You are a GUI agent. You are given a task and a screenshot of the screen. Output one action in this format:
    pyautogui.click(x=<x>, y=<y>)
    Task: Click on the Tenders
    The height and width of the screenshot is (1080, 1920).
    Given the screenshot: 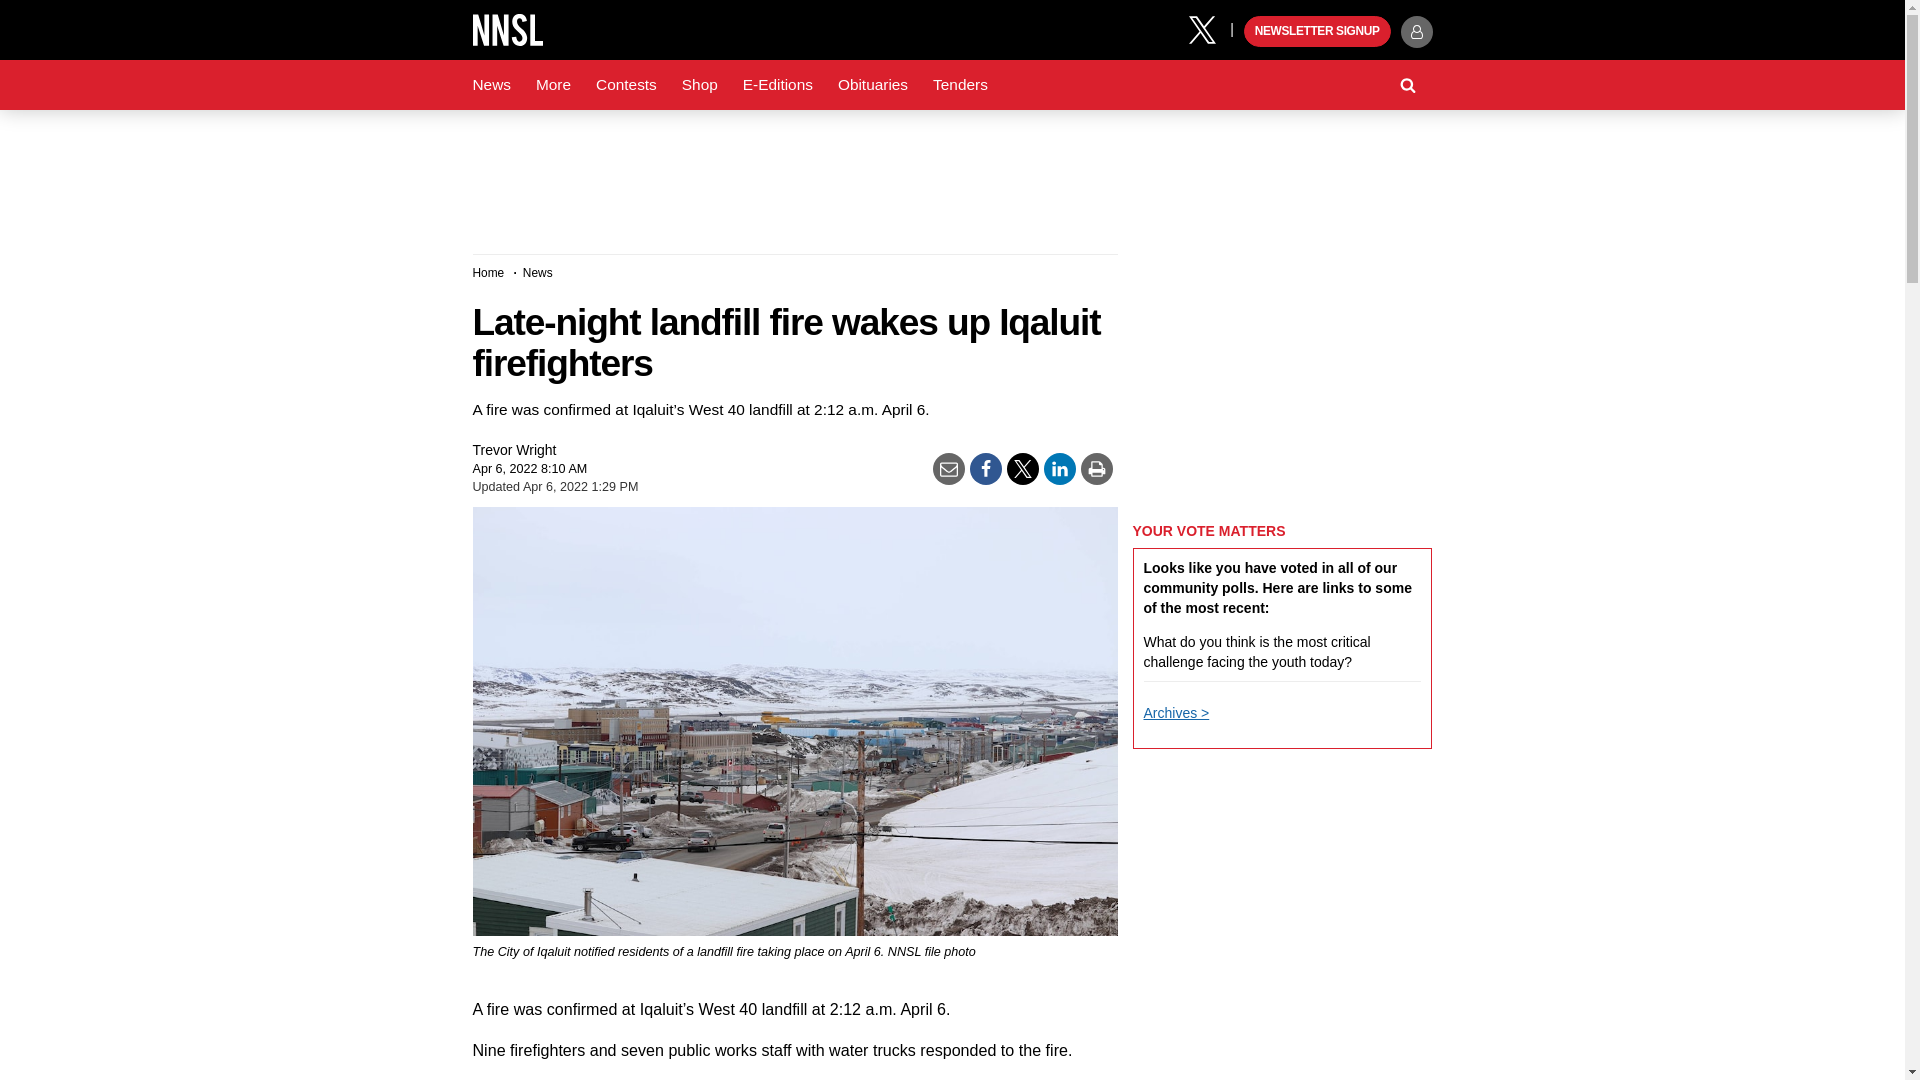 What is the action you would take?
    pyautogui.click(x=960, y=85)
    